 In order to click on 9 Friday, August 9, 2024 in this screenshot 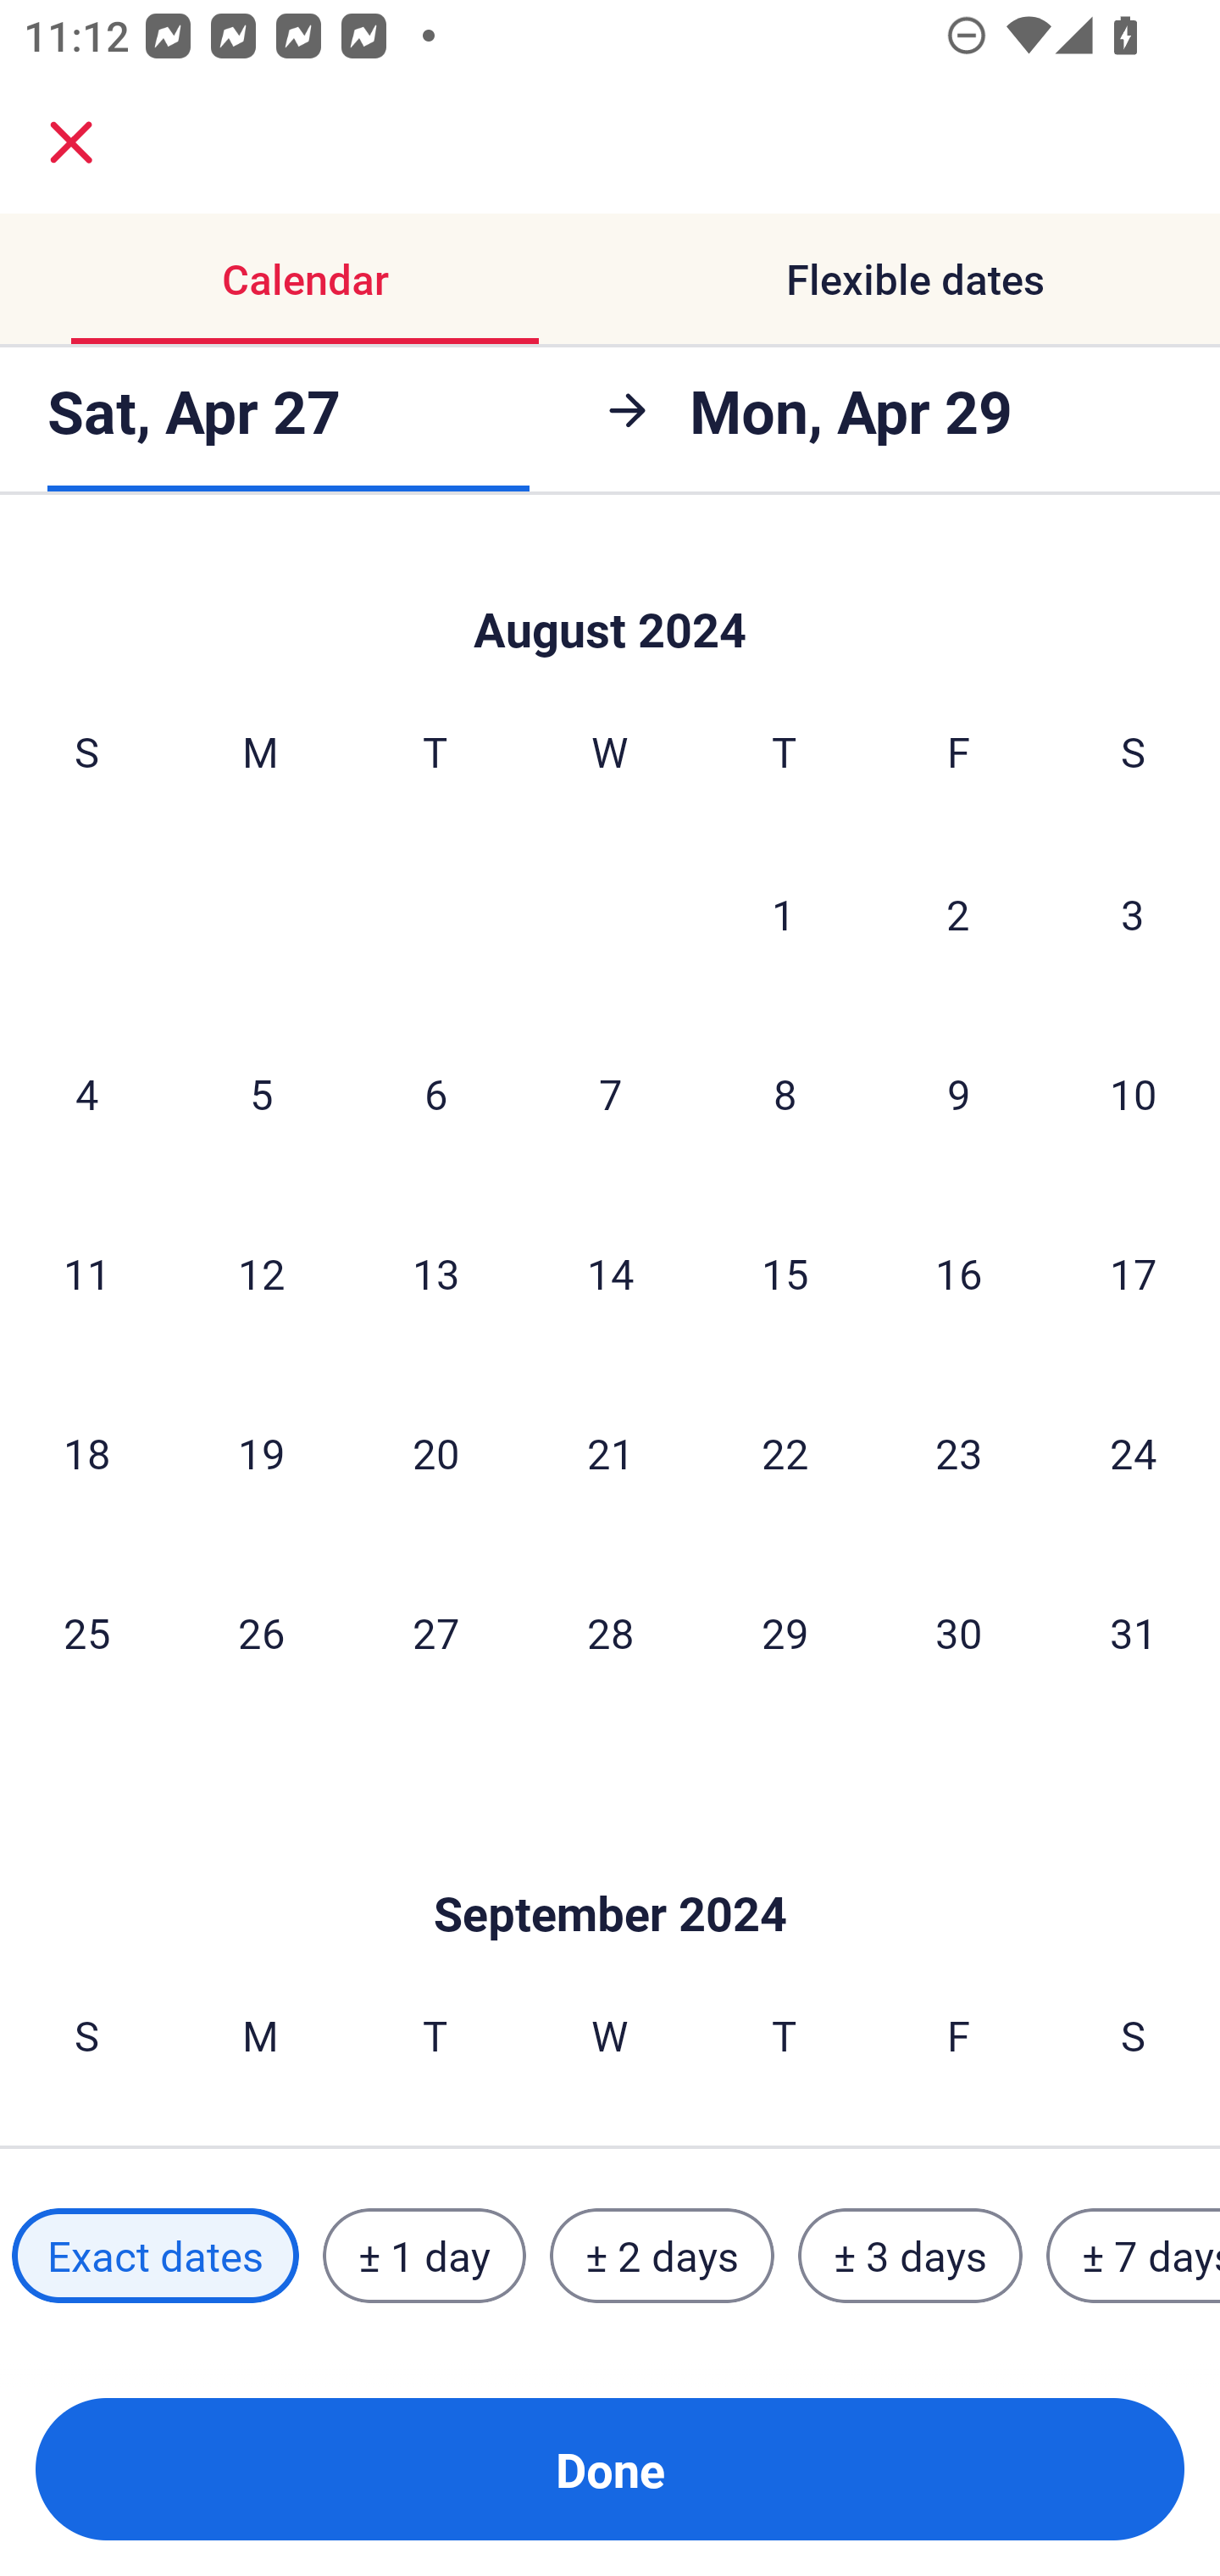, I will do `click(959, 1093)`.